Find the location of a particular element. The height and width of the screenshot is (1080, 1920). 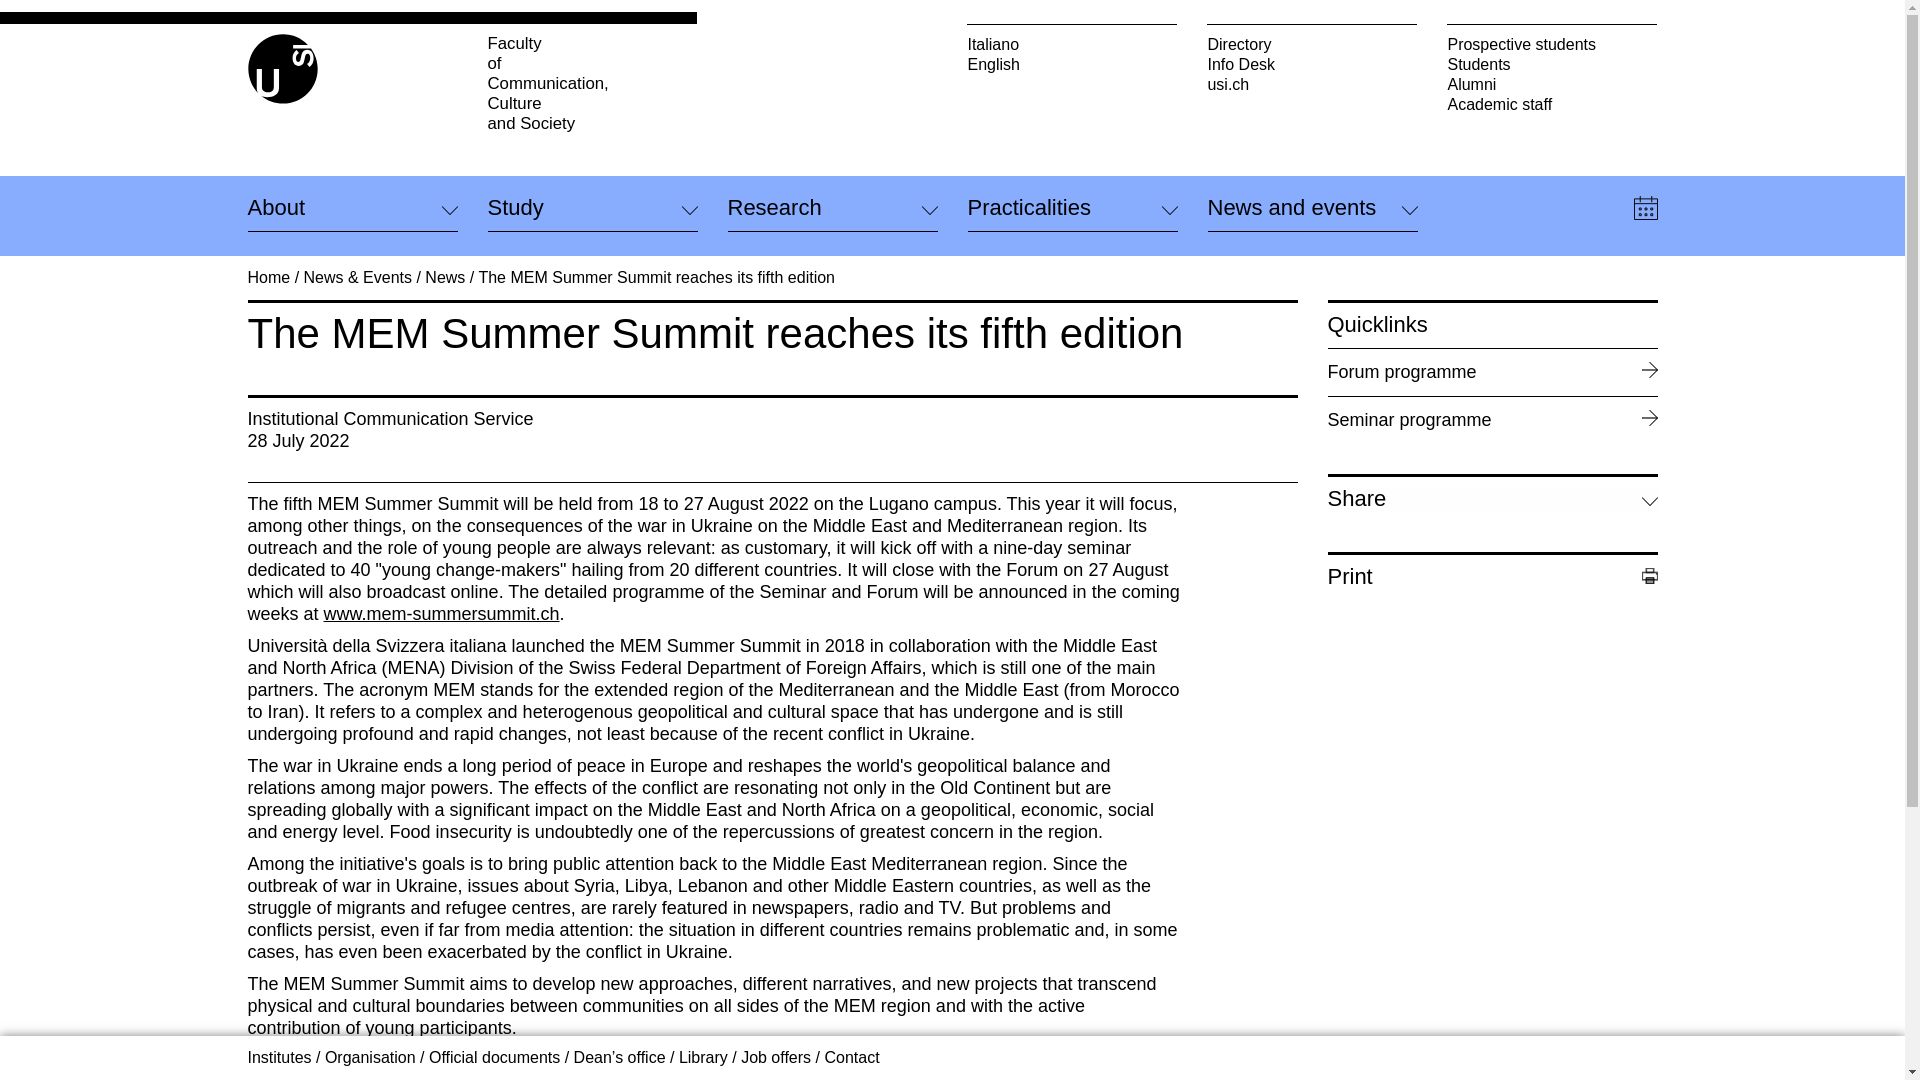

Prospective students is located at coordinates (1552, 44).